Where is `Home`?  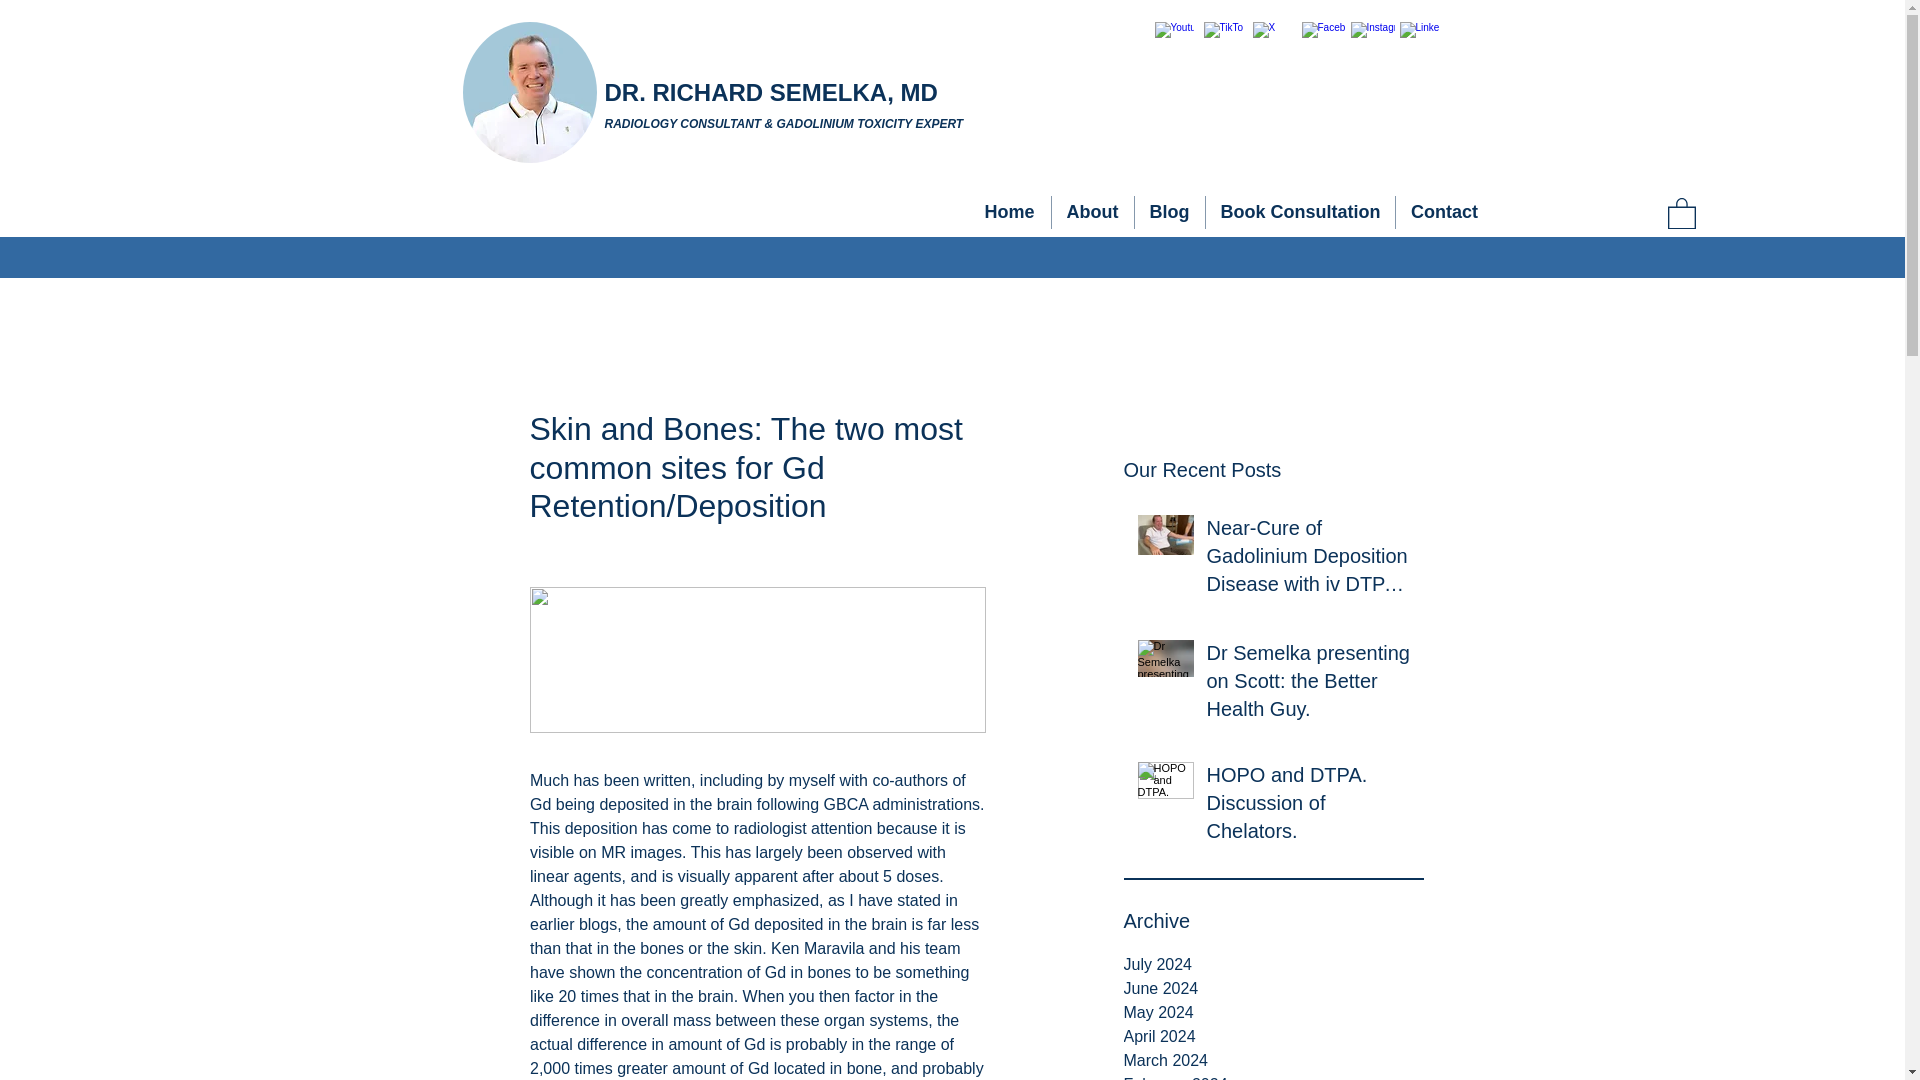 Home is located at coordinates (1008, 212).